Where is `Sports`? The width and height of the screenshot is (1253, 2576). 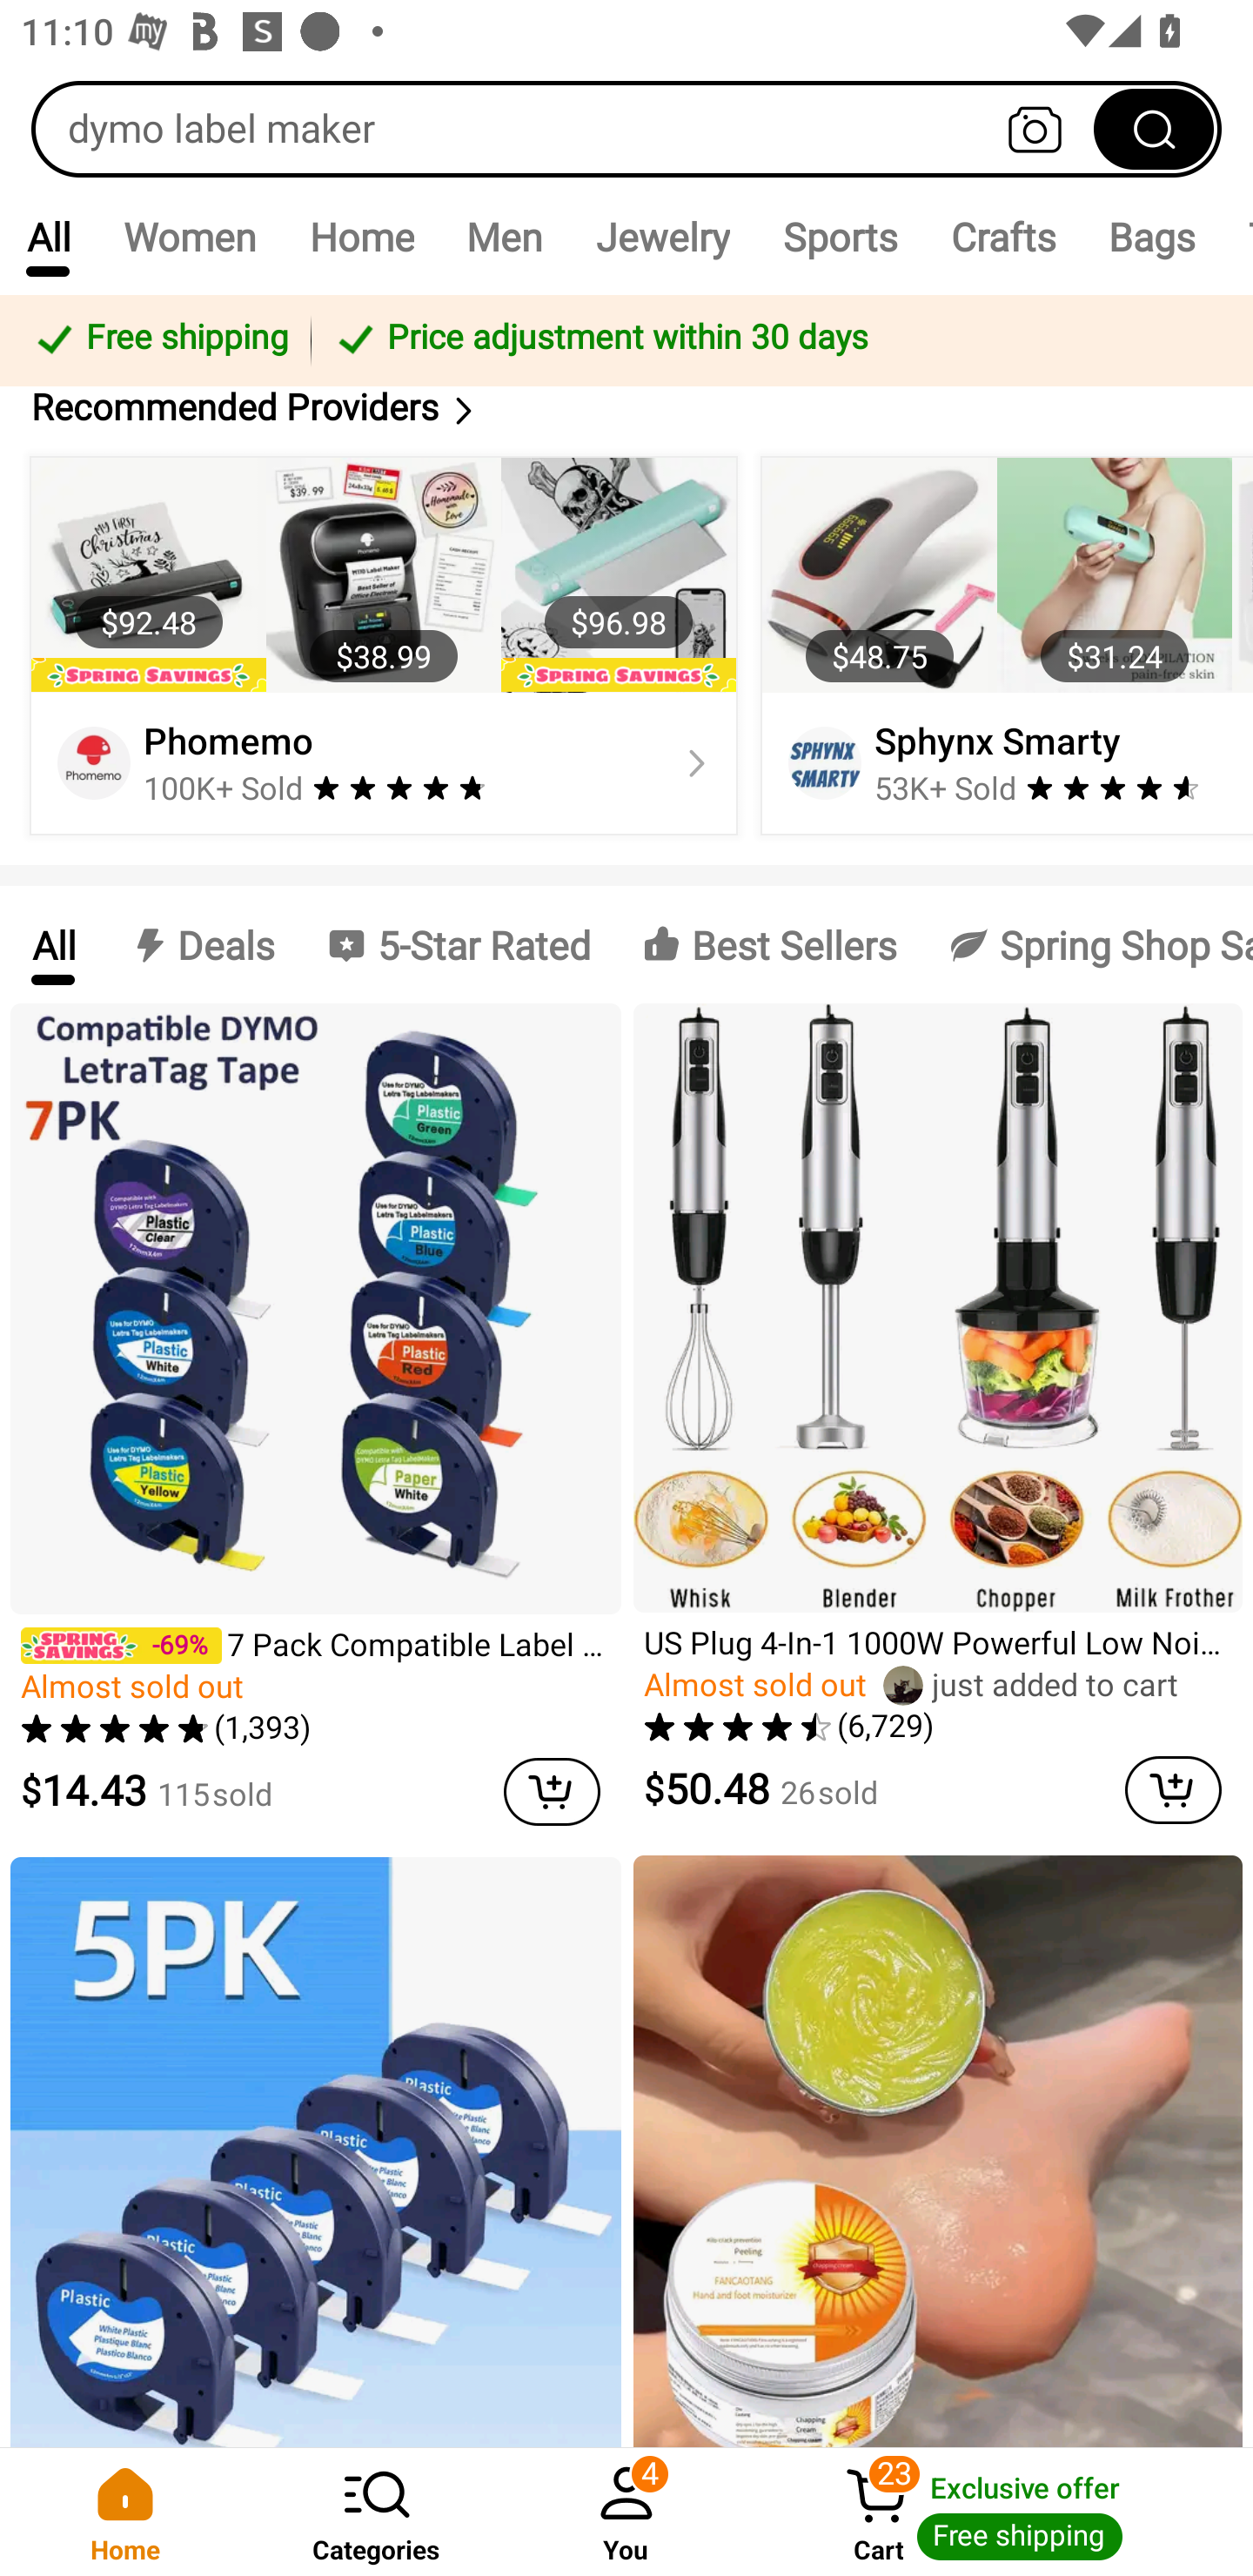
Sports is located at coordinates (840, 237).